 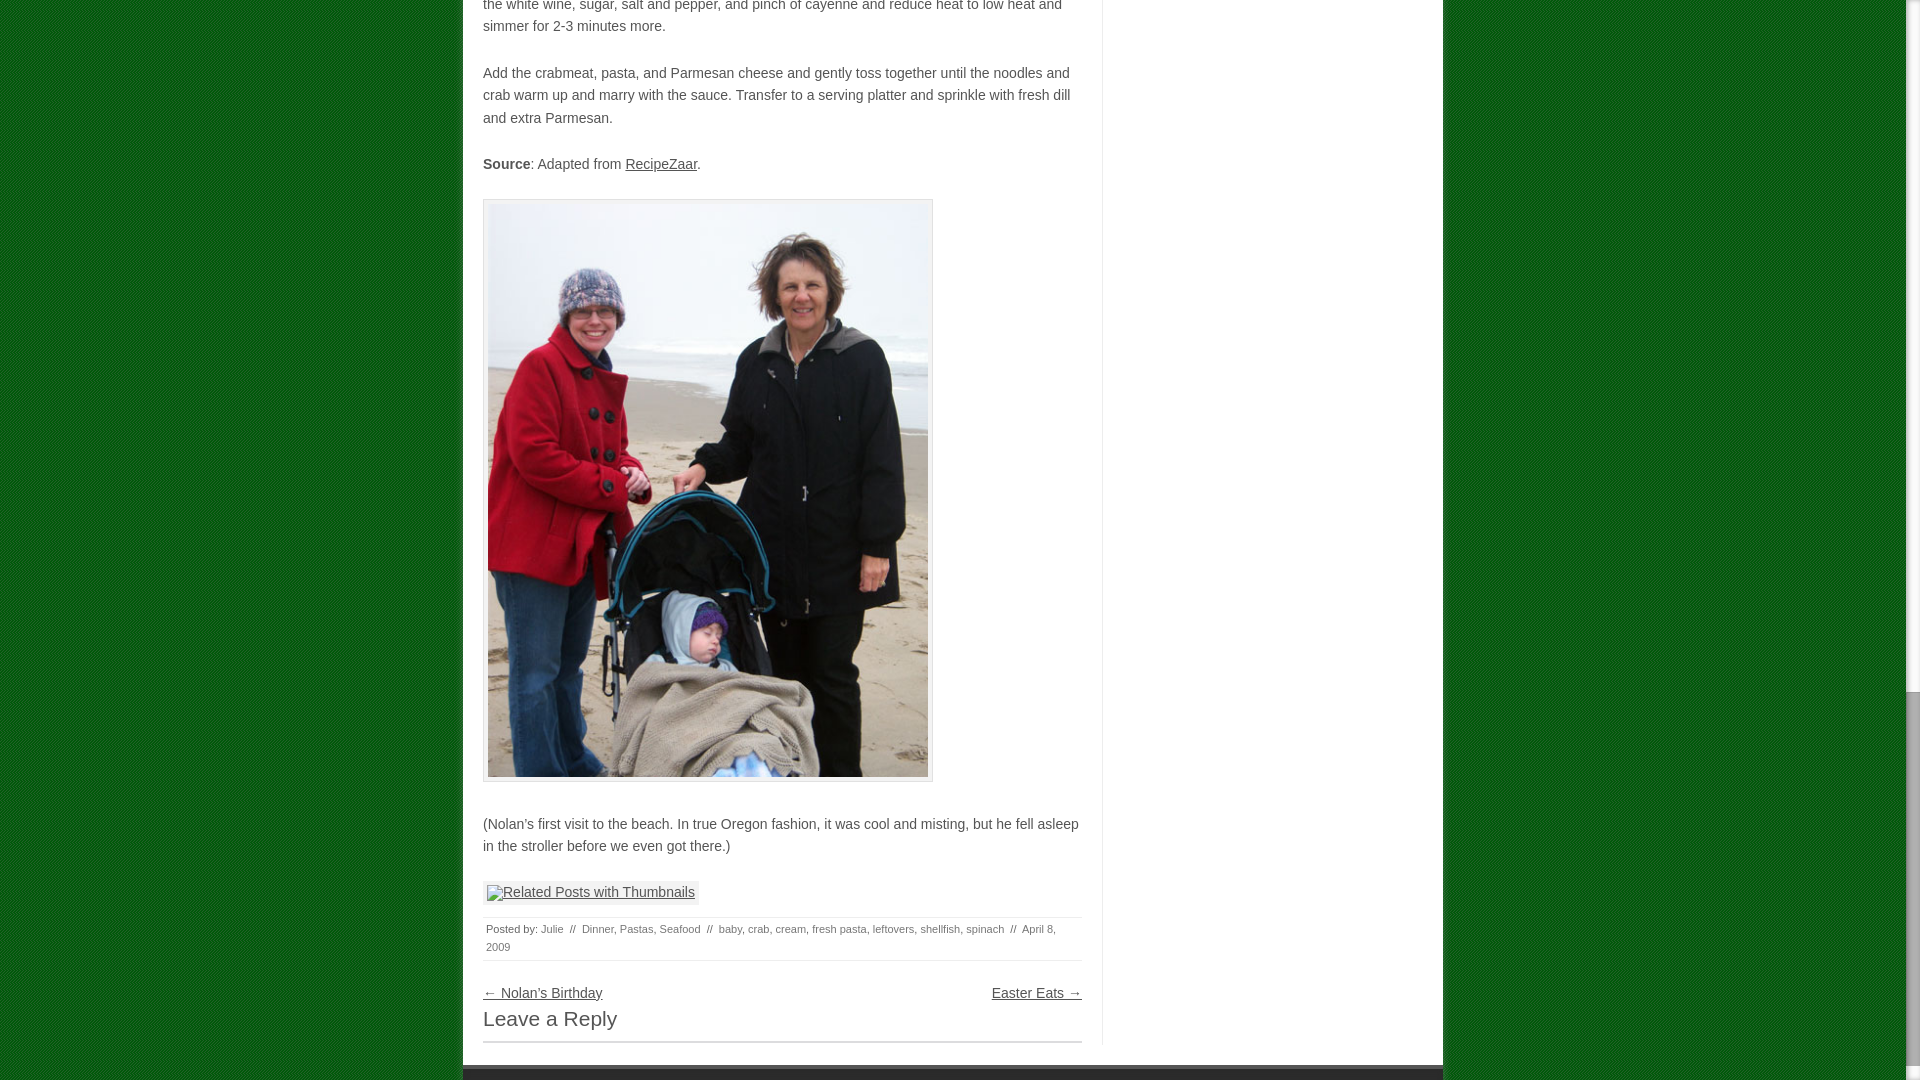 I want to click on Julie, so click(x=552, y=929).